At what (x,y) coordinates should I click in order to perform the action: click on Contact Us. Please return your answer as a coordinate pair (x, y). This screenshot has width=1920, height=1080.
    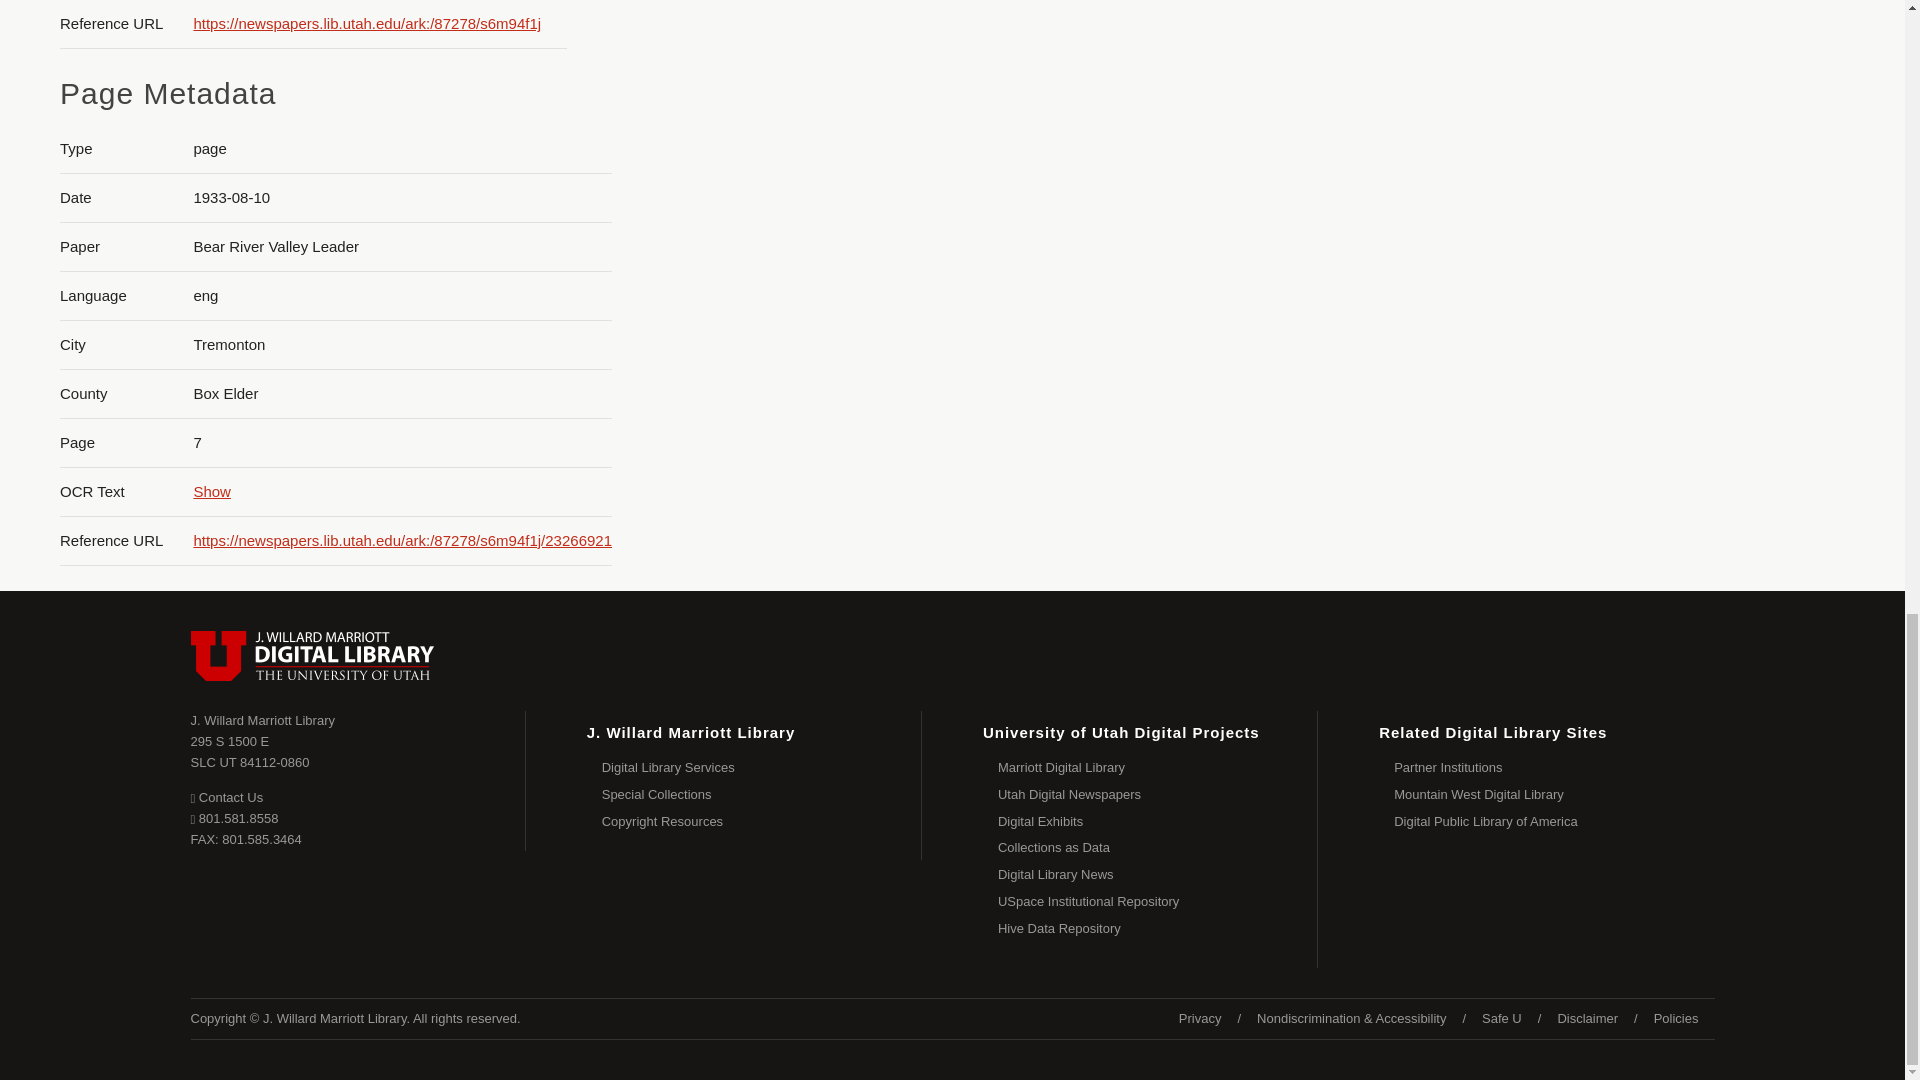
    Looking at the image, I should click on (226, 796).